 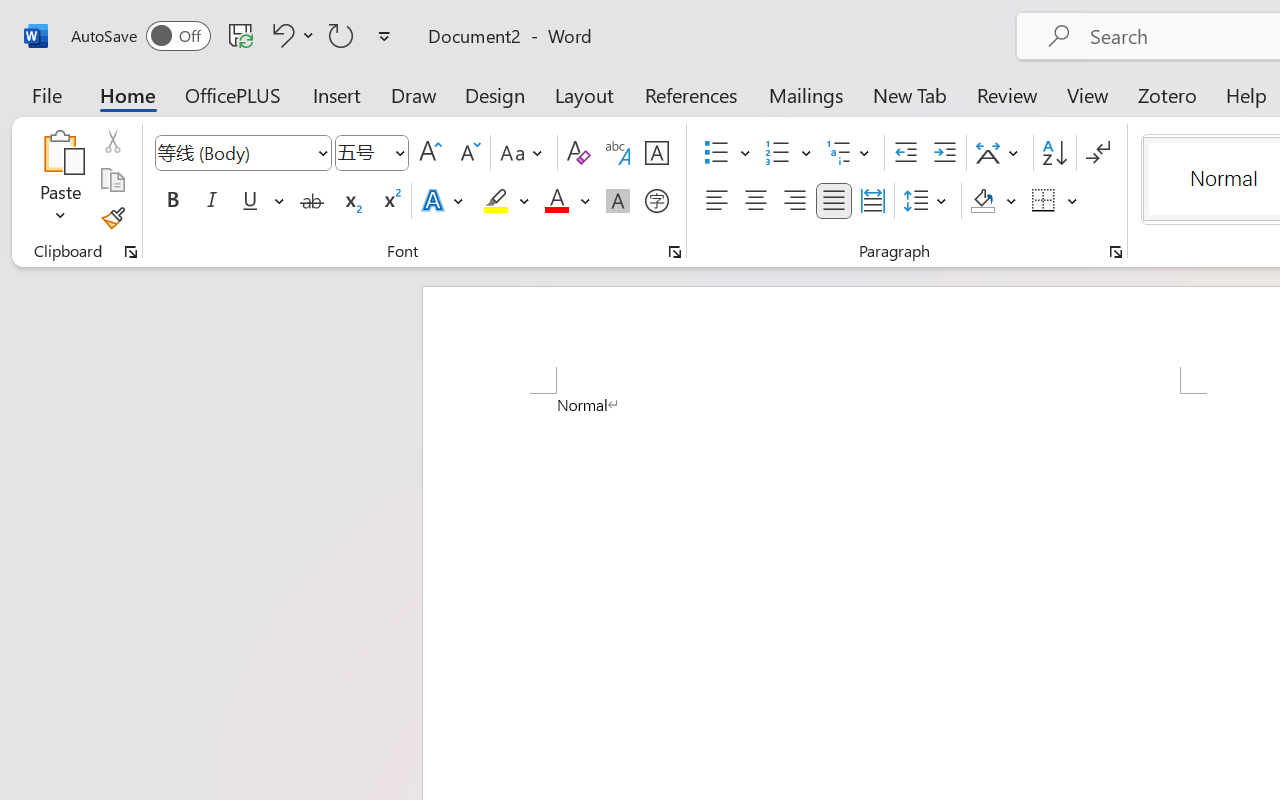 I want to click on Design, so click(x=495, y=94).